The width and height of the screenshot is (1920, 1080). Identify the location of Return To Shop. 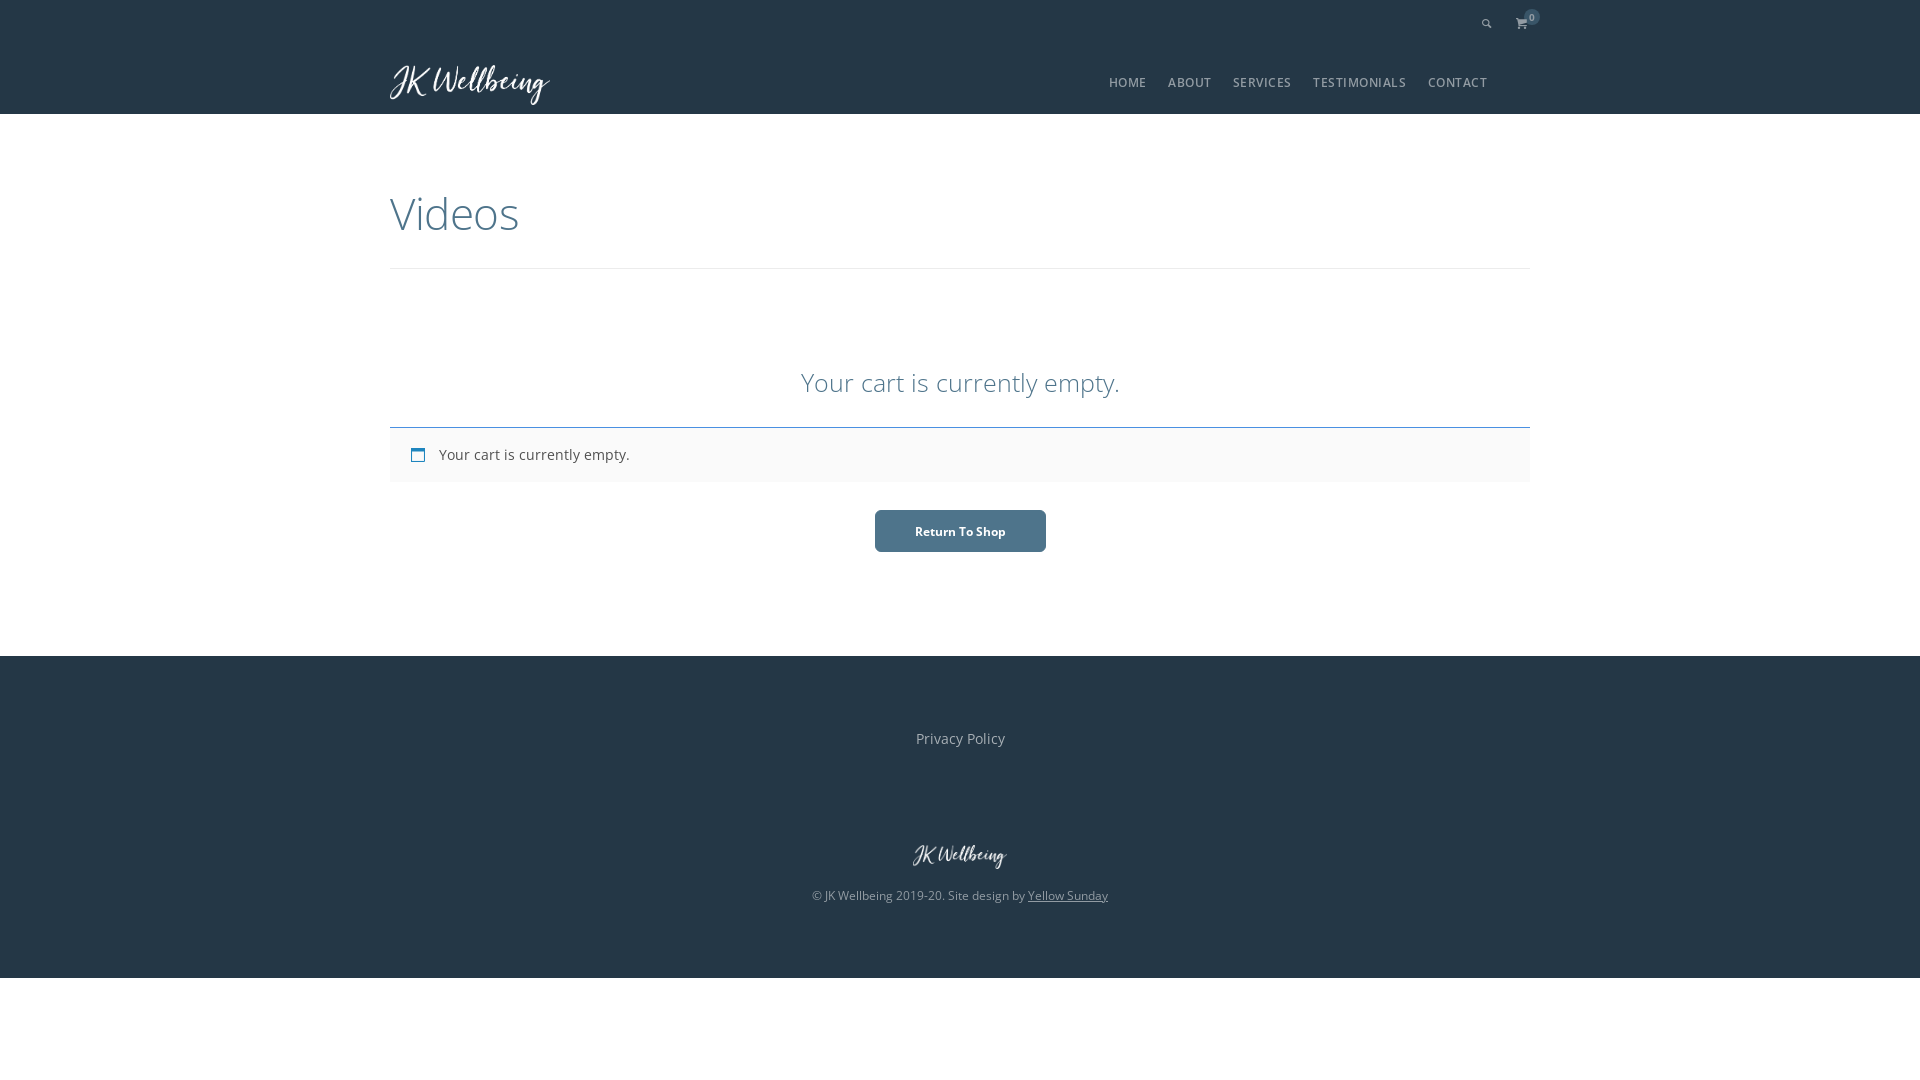
(960, 531).